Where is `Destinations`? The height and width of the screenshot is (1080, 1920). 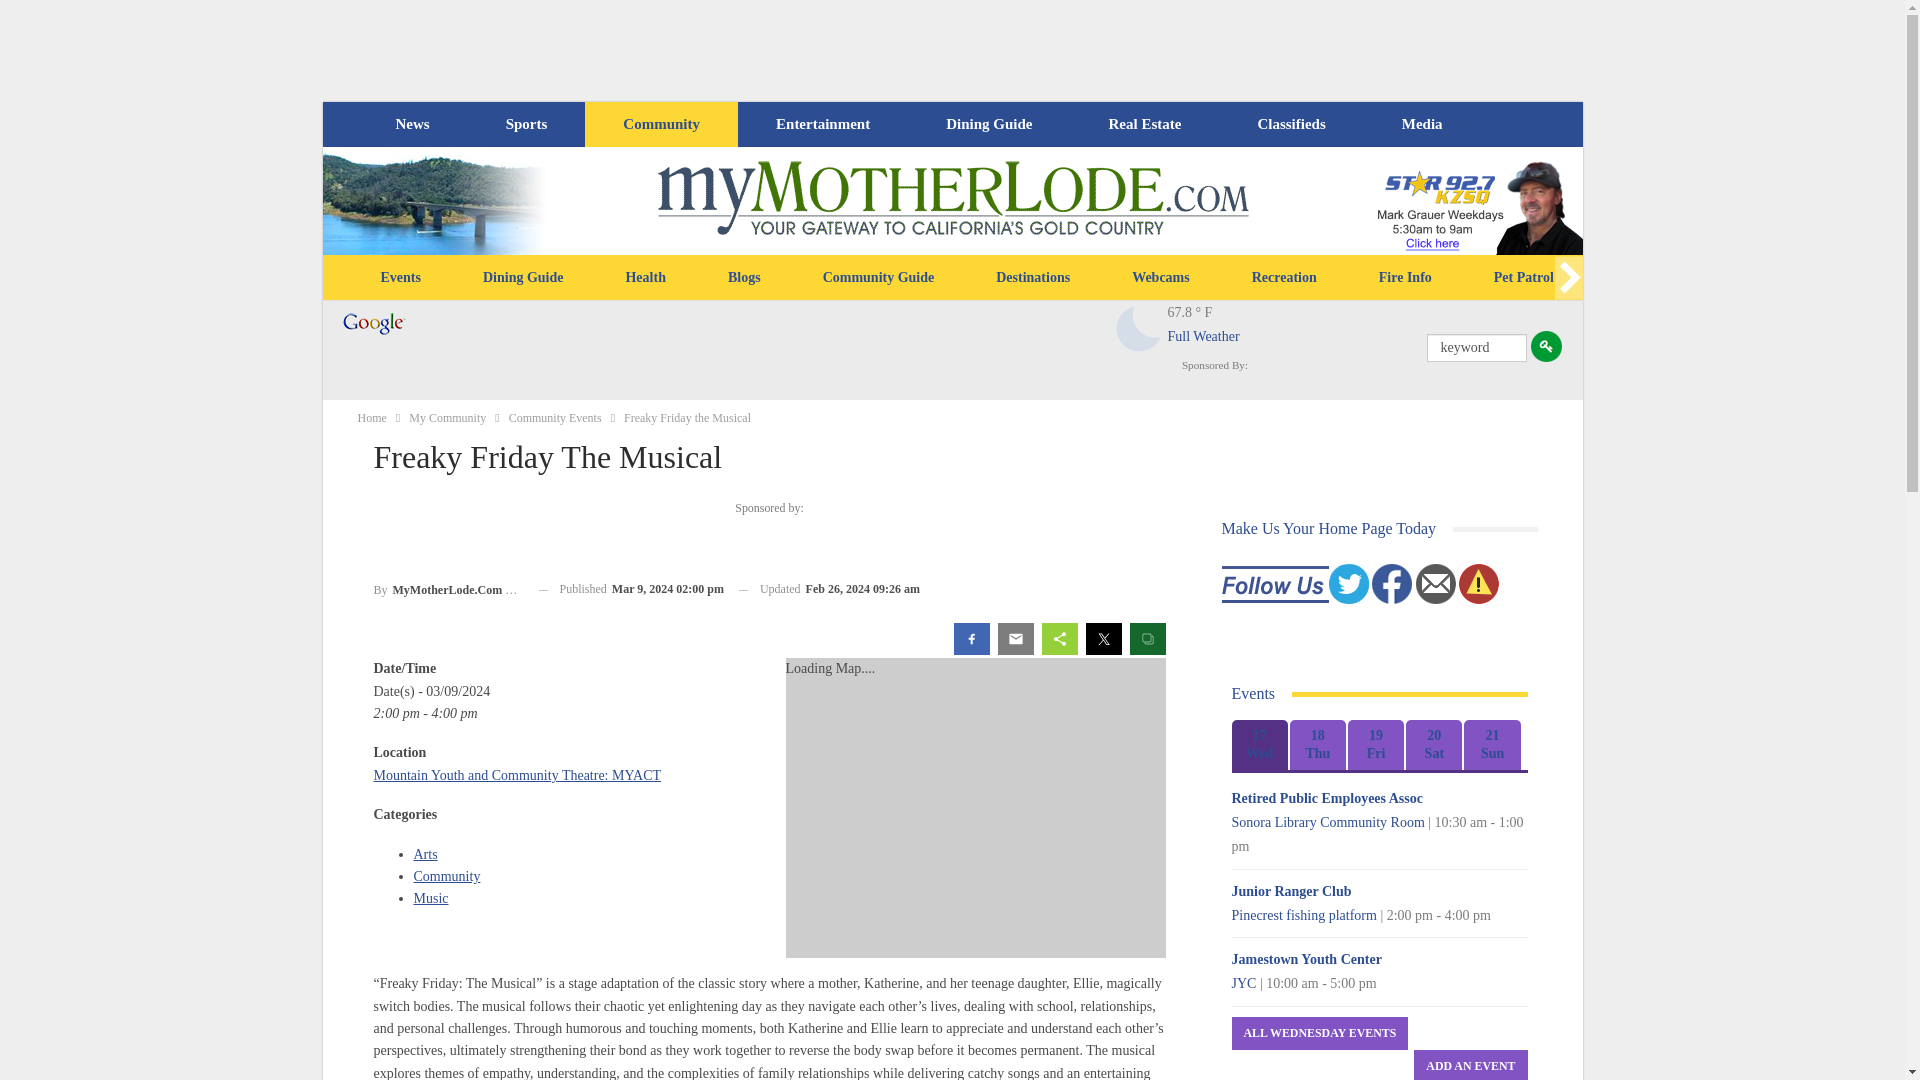
Destinations is located at coordinates (1032, 278).